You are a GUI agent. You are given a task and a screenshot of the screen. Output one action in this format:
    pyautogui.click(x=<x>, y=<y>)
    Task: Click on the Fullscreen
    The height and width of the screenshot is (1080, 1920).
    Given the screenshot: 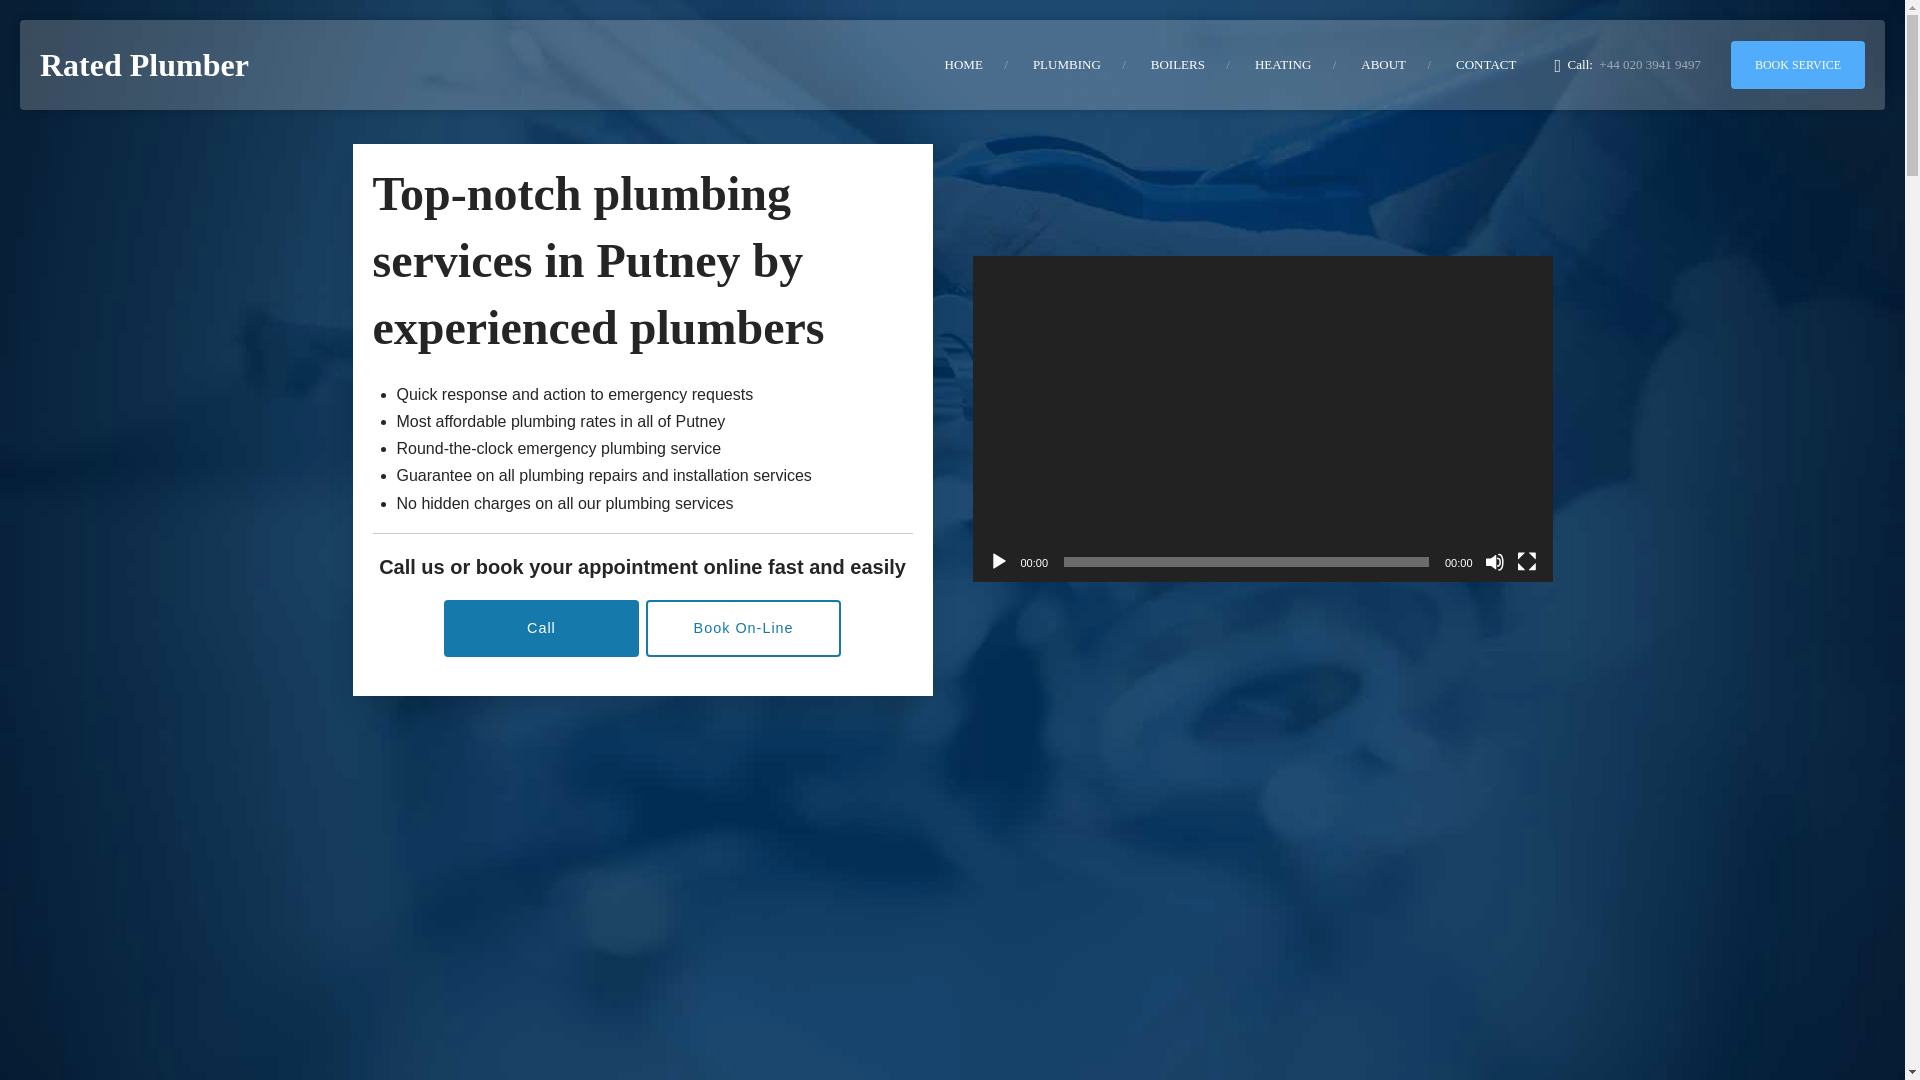 What is the action you would take?
    pyautogui.click(x=1526, y=562)
    